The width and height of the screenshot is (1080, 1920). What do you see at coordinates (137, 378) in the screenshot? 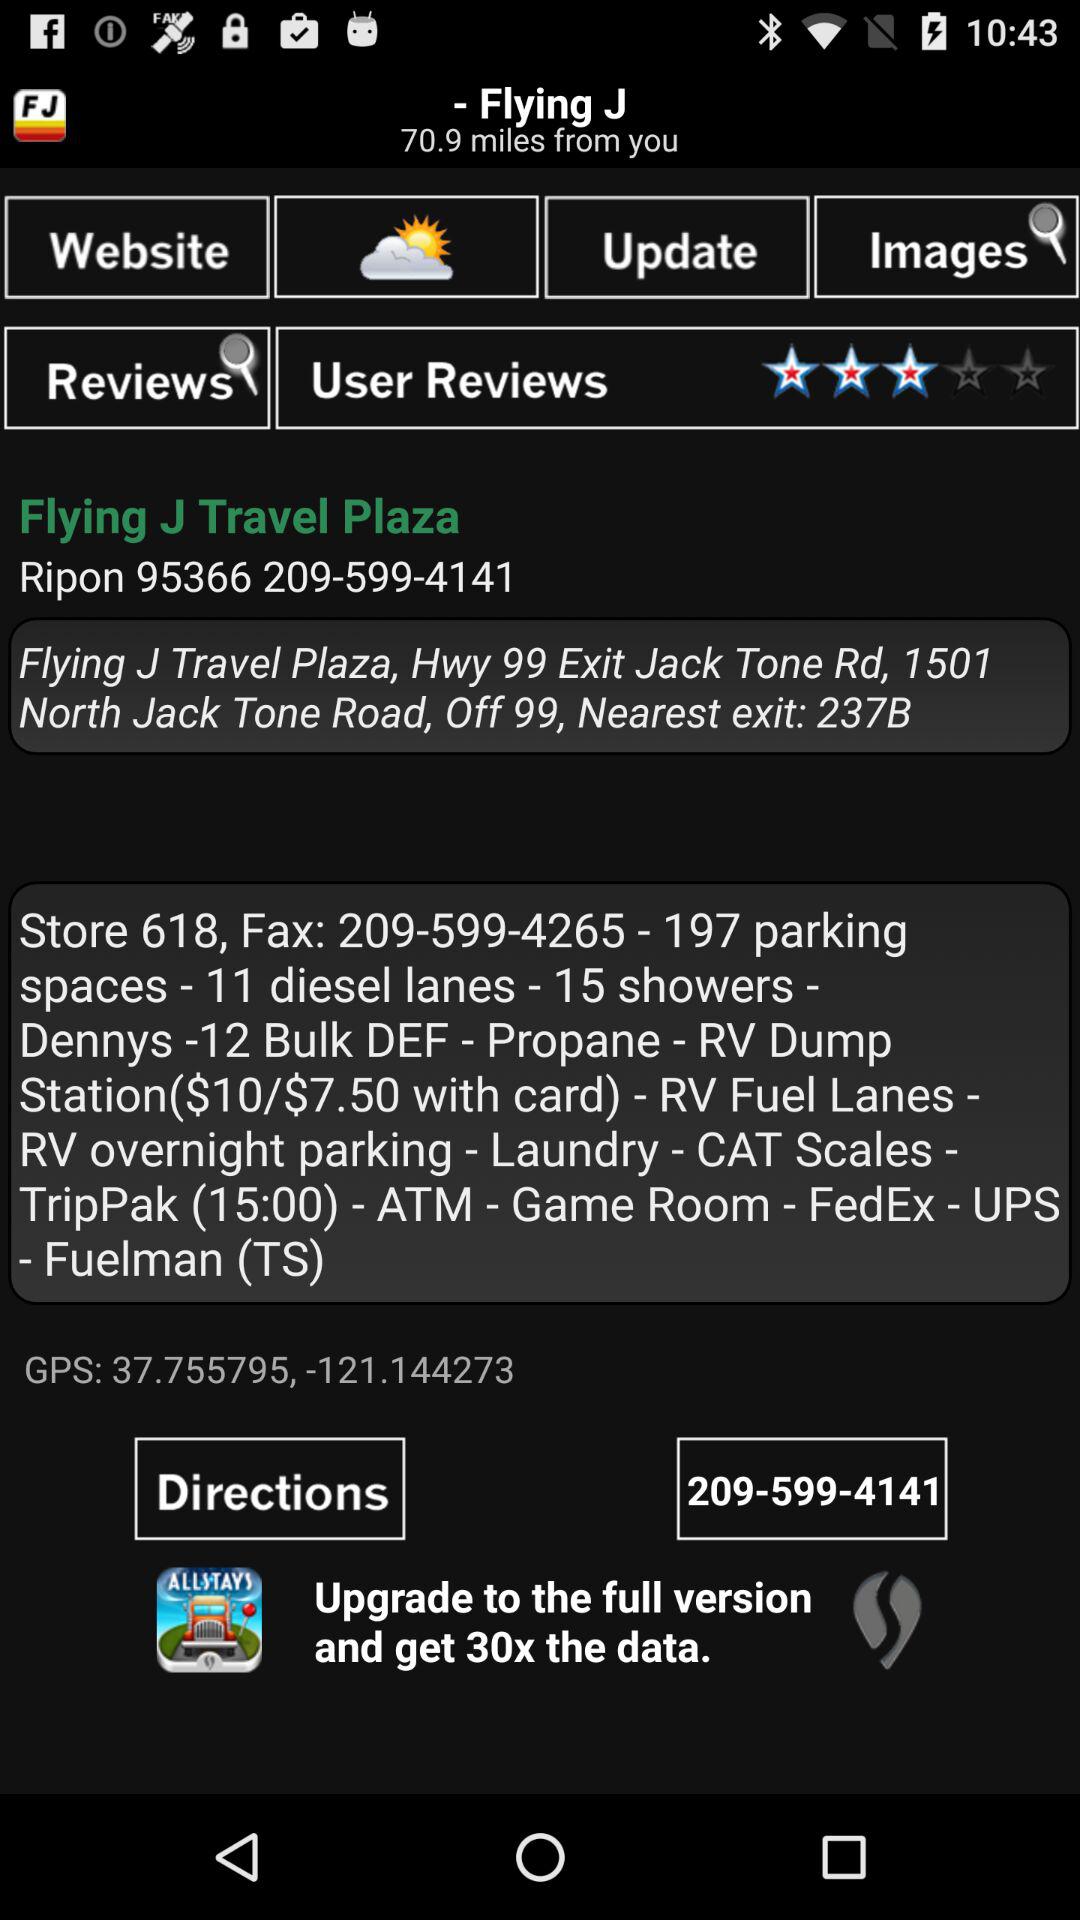
I see `go to reviews` at bounding box center [137, 378].